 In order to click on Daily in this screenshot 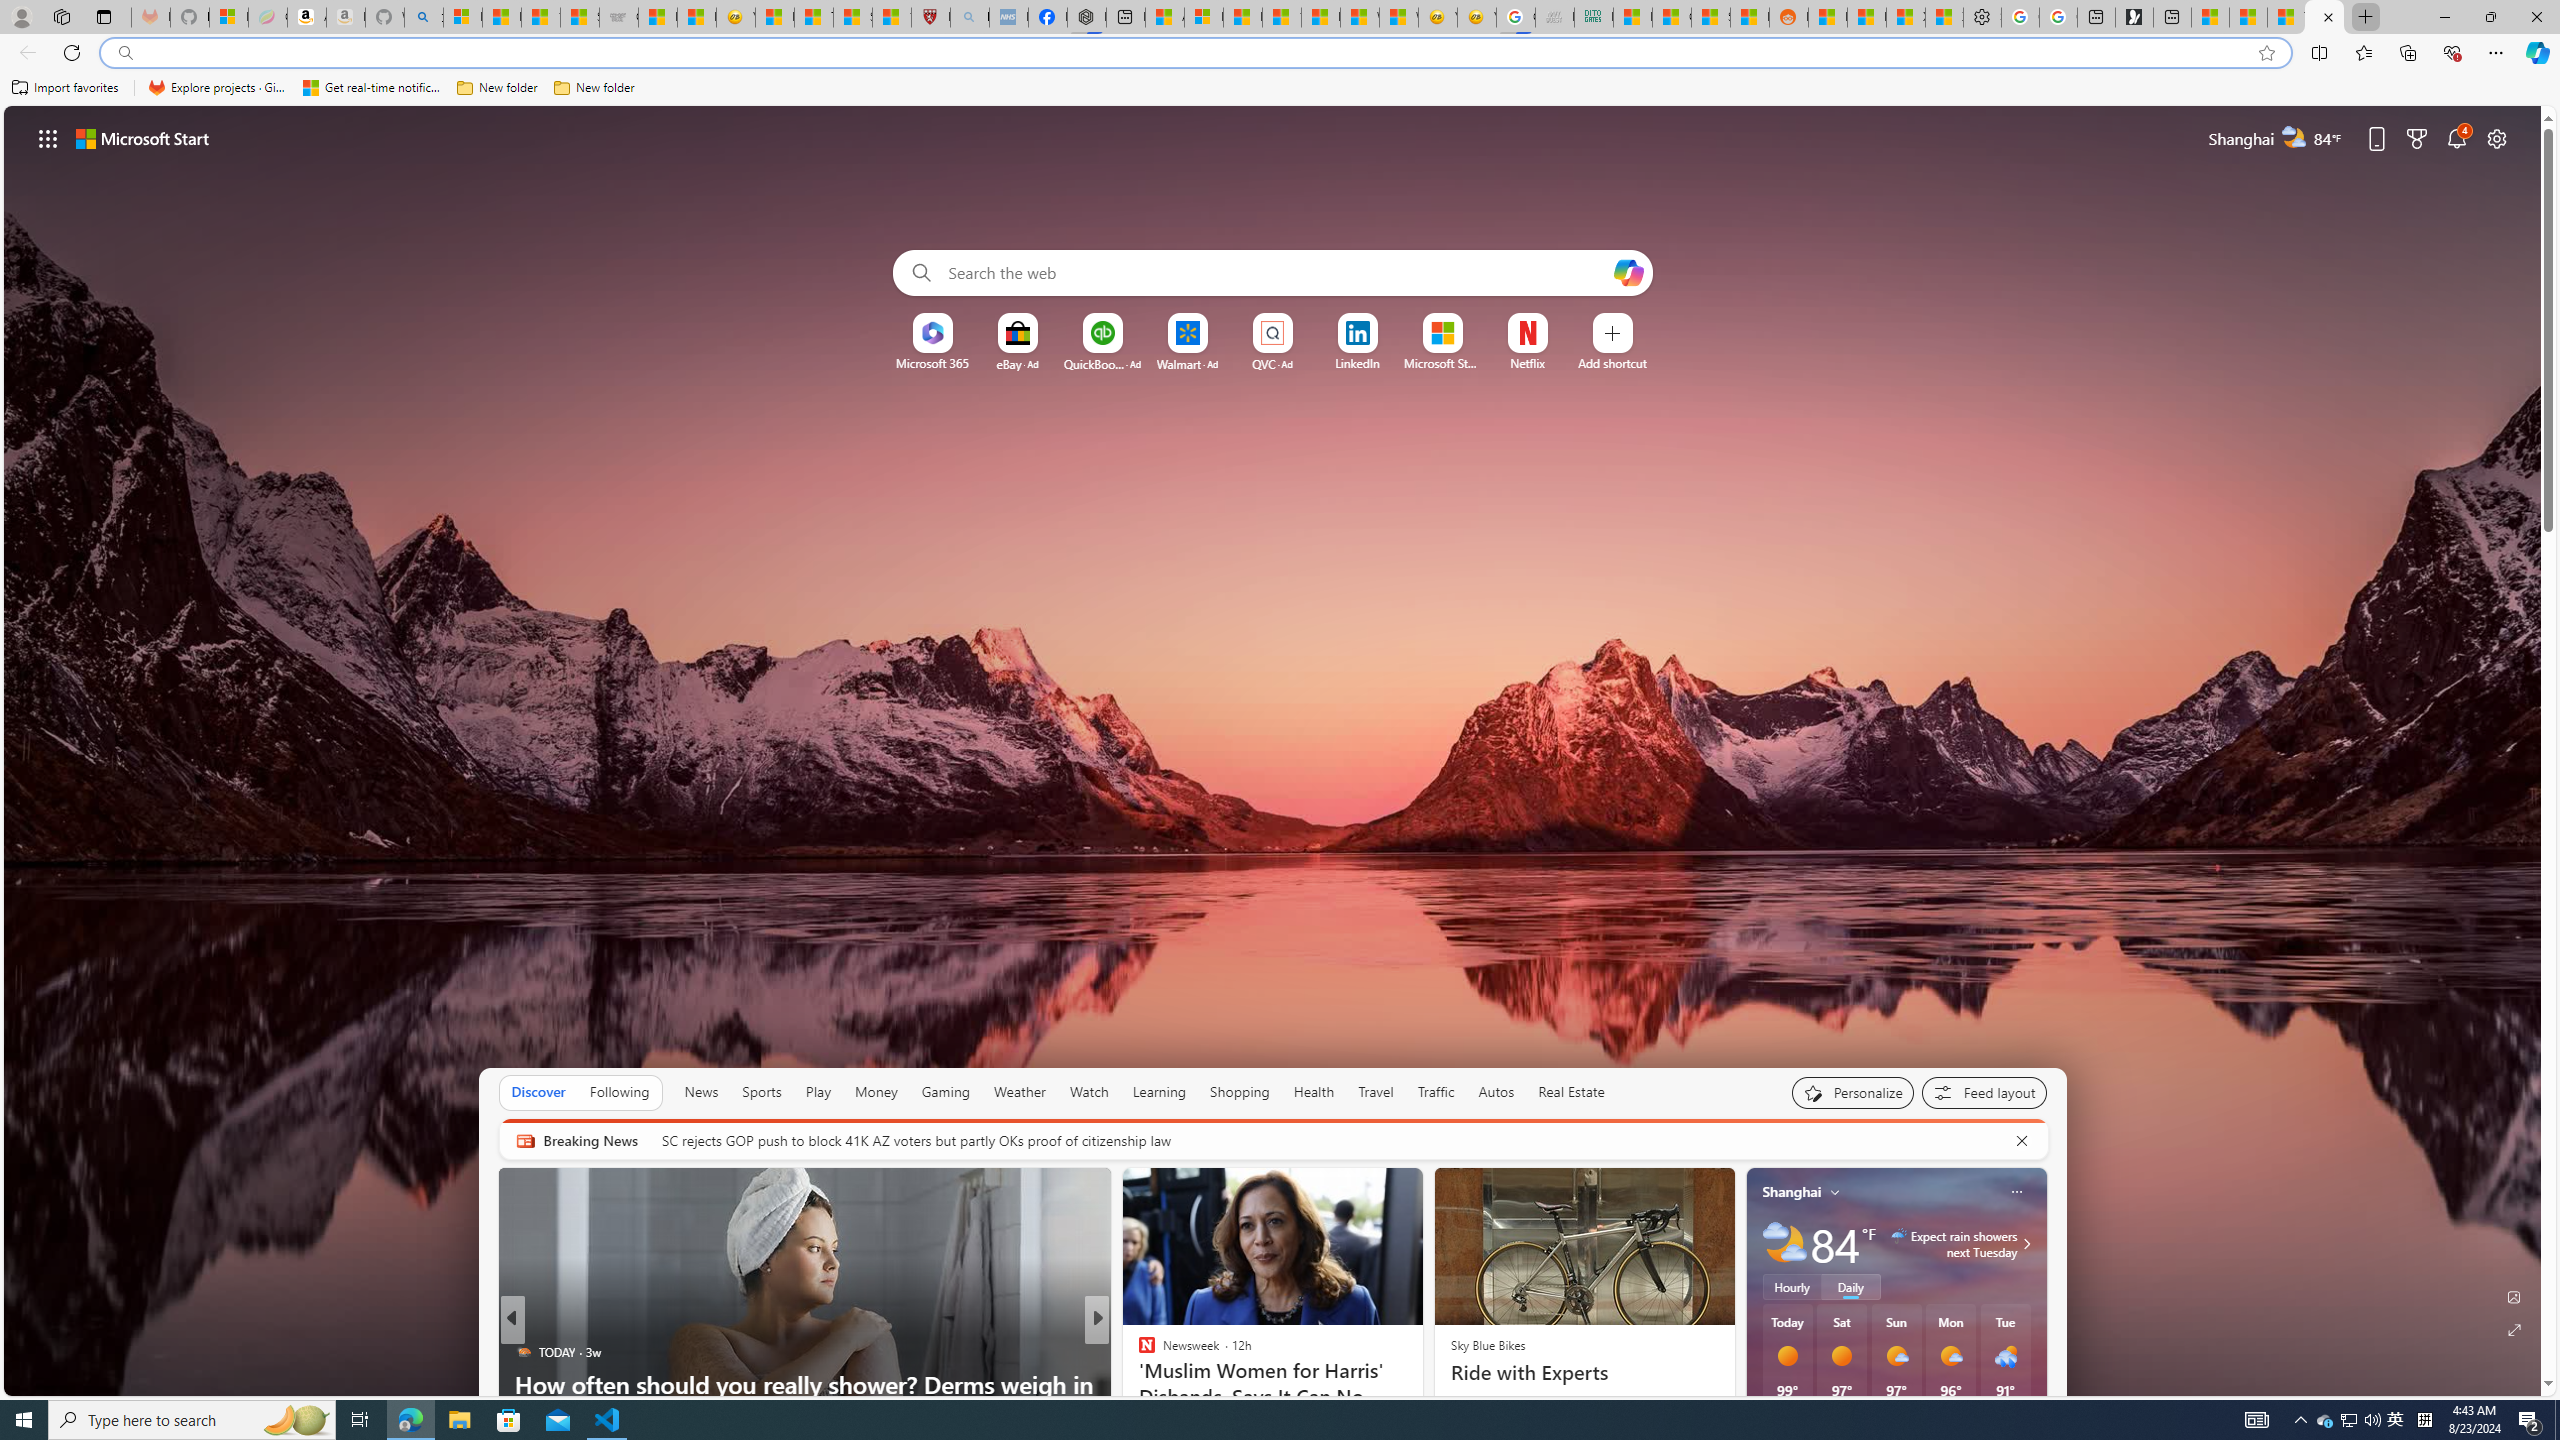, I will do `click(1850, 1287)`.